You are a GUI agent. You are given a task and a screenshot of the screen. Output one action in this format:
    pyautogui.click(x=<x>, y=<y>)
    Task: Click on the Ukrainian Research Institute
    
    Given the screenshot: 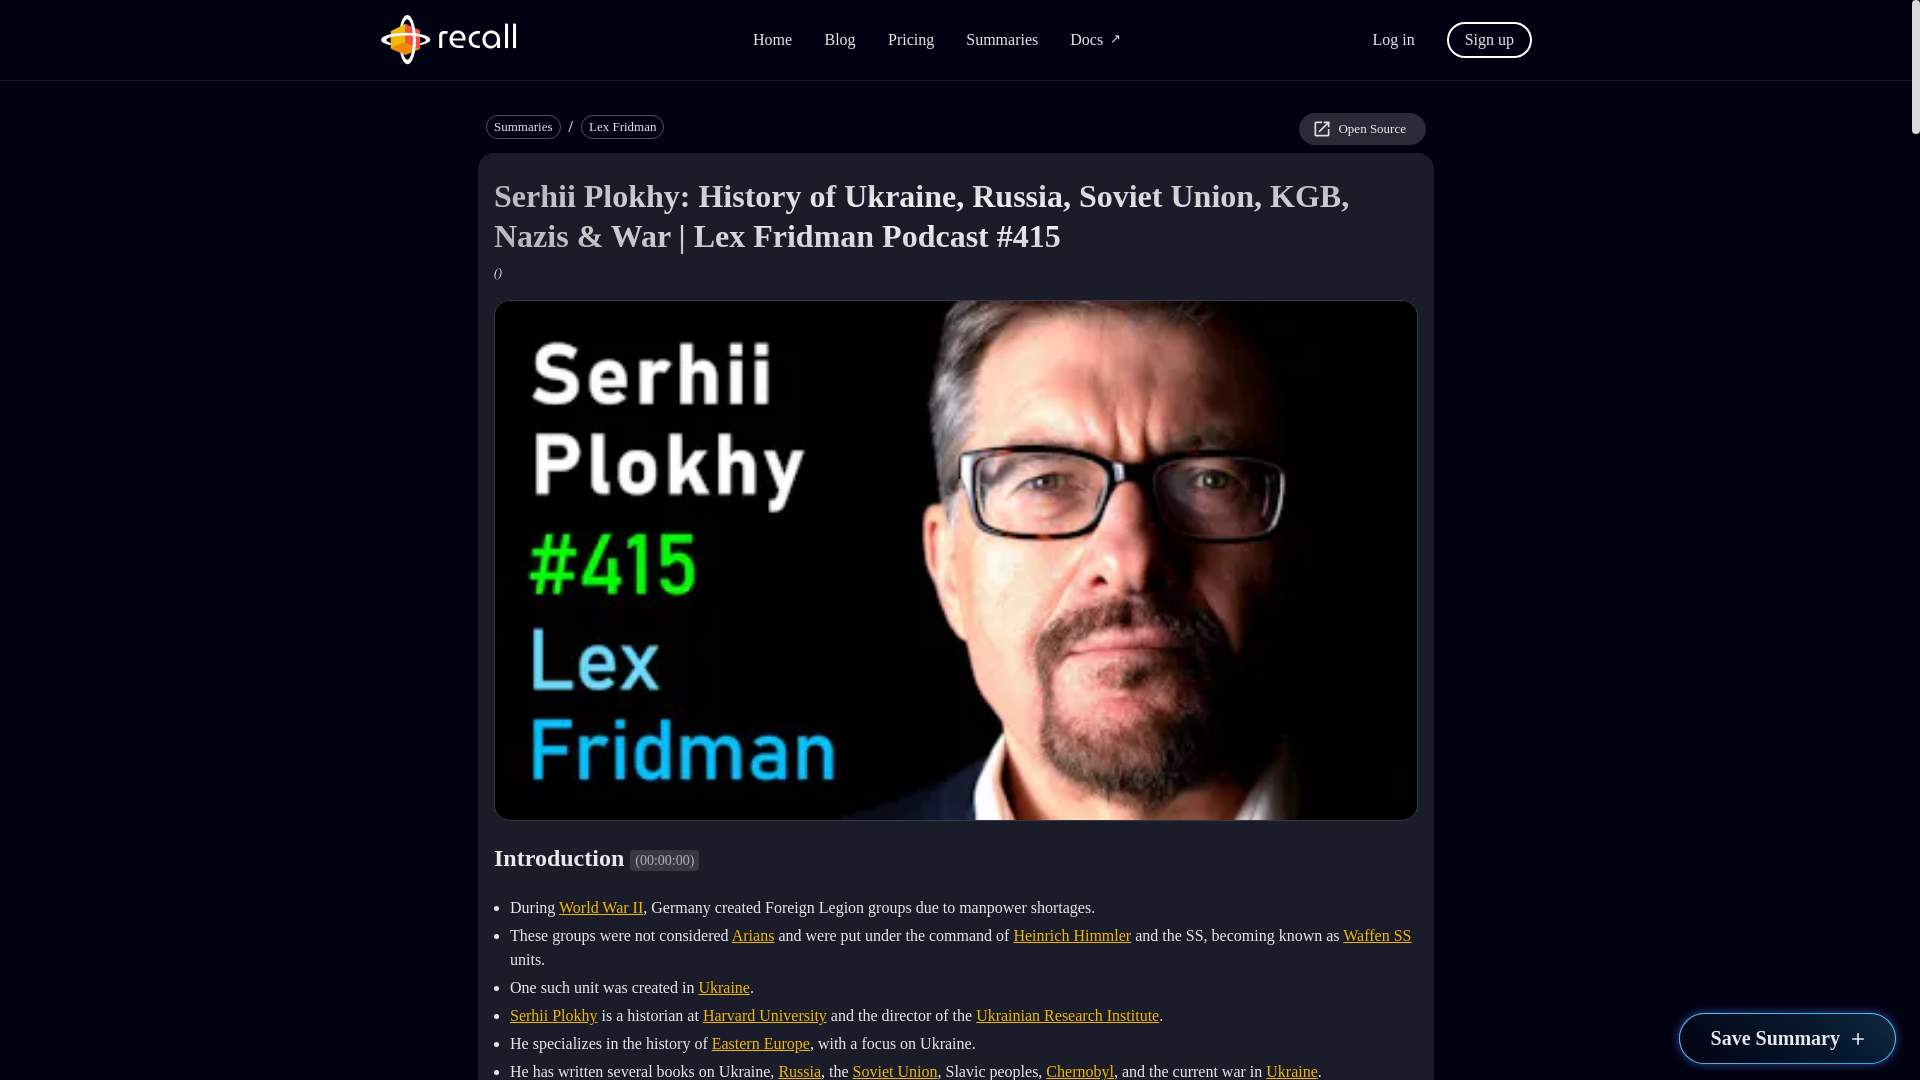 What is the action you would take?
    pyautogui.click(x=1067, y=1014)
    